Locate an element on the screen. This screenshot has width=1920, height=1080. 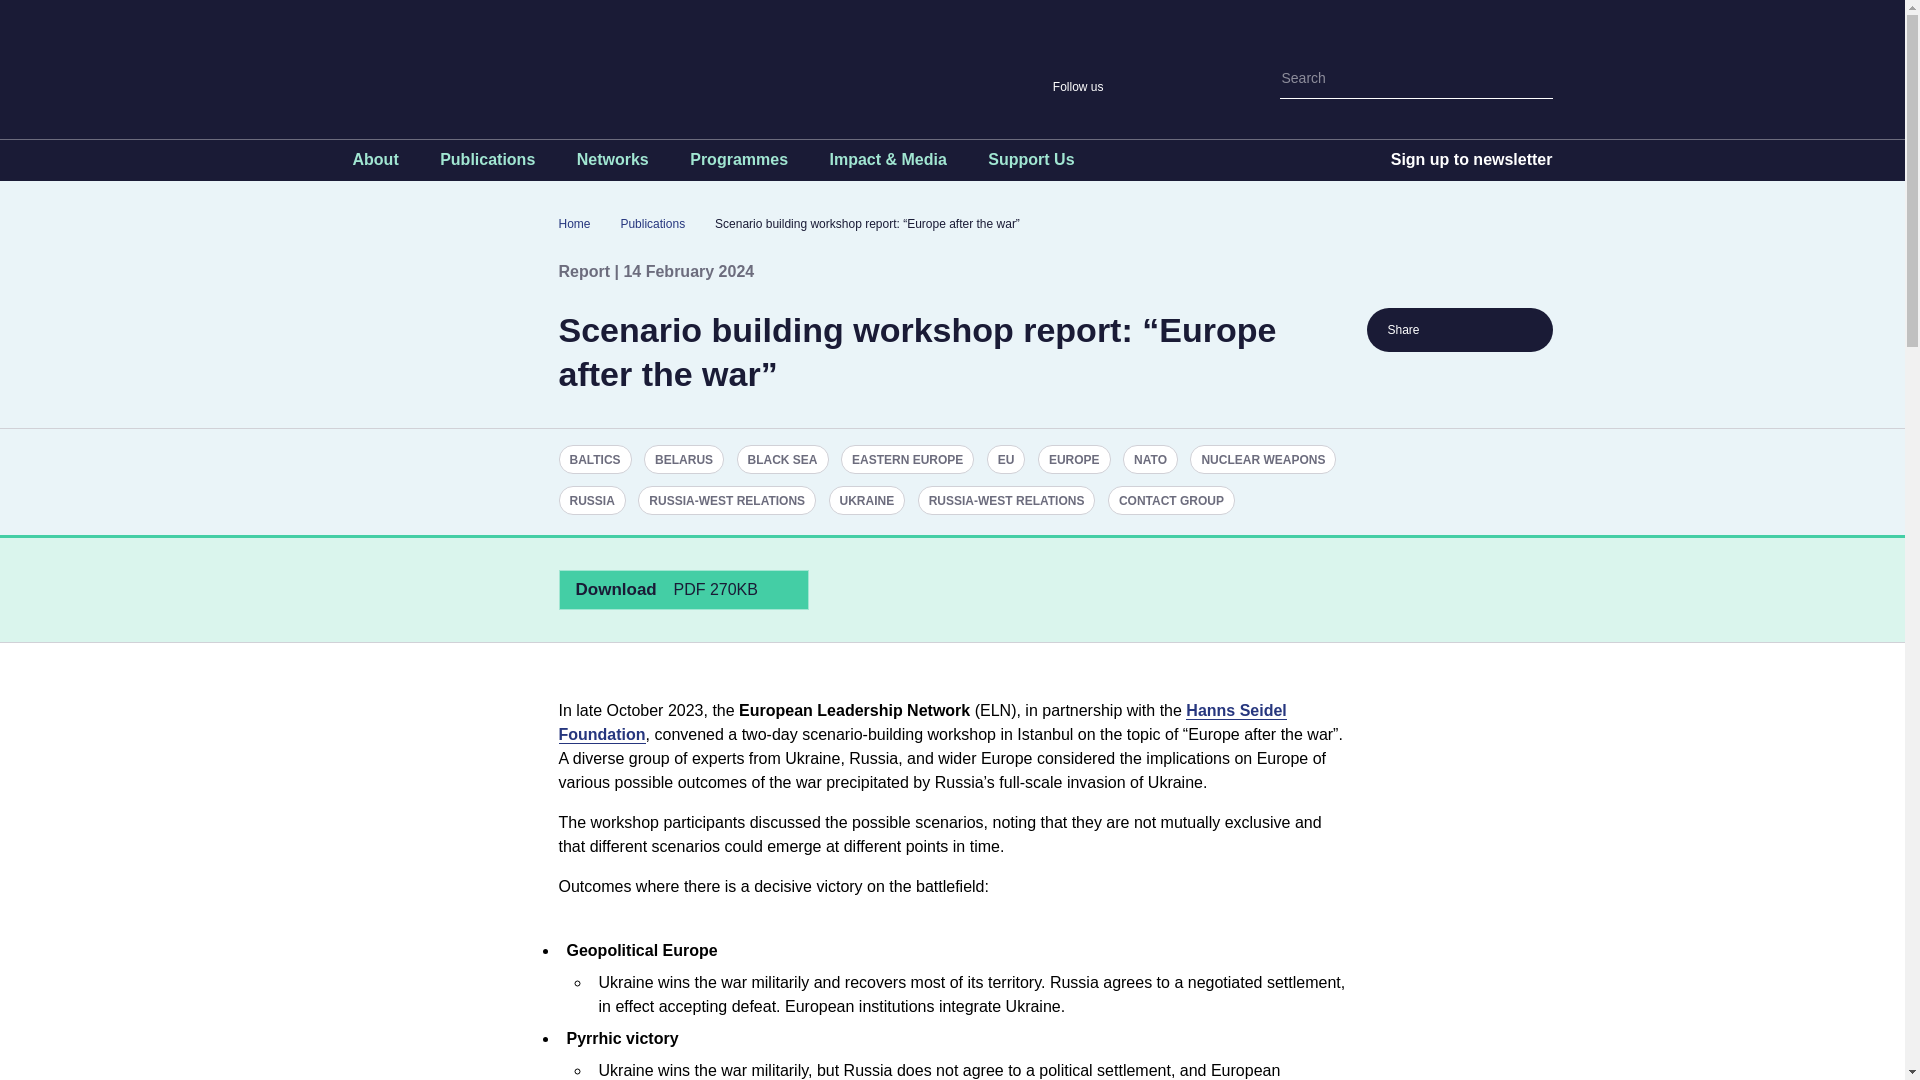
Share on Twitter is located at coordinates (1448, 330).